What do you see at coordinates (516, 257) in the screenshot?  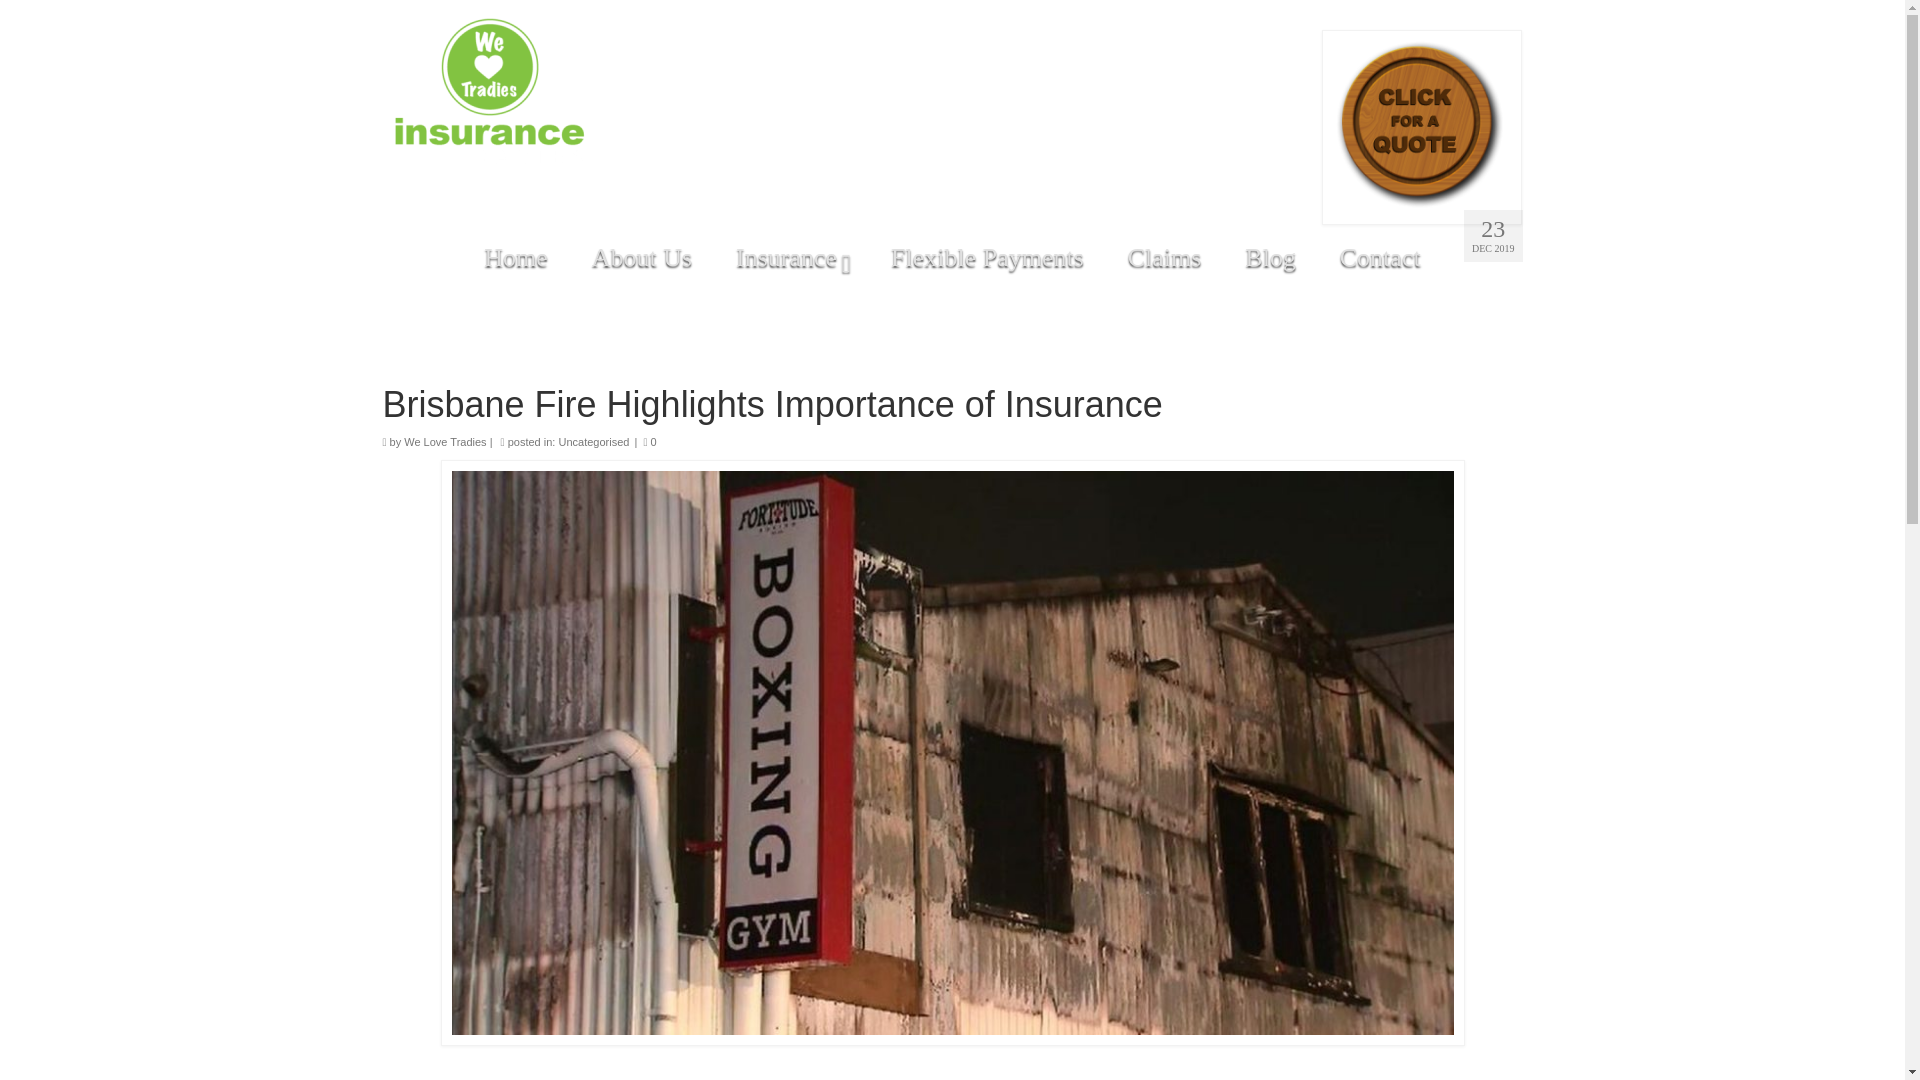 I see `Home` at bounding box center [516, 257].